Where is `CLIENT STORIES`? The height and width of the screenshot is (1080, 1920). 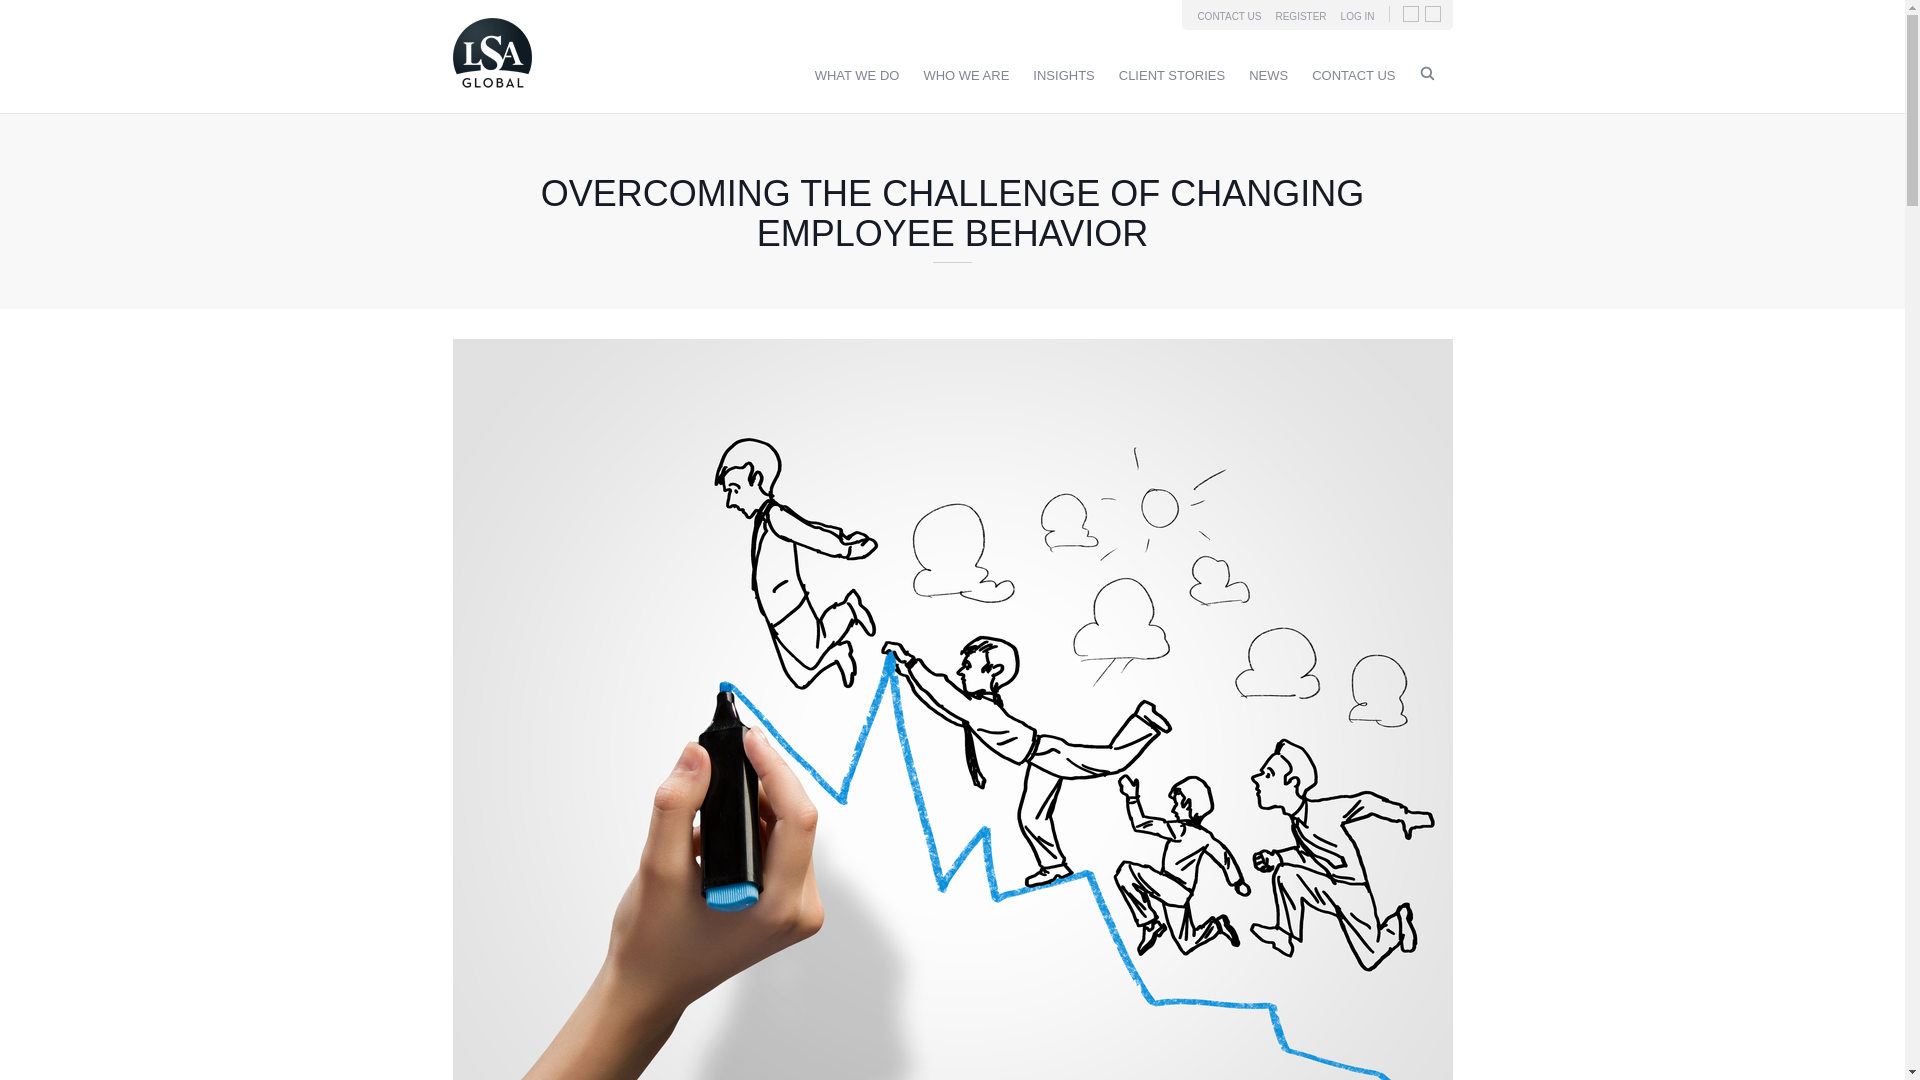 CLIENT STORIES is located at coordinates (1172, 76).